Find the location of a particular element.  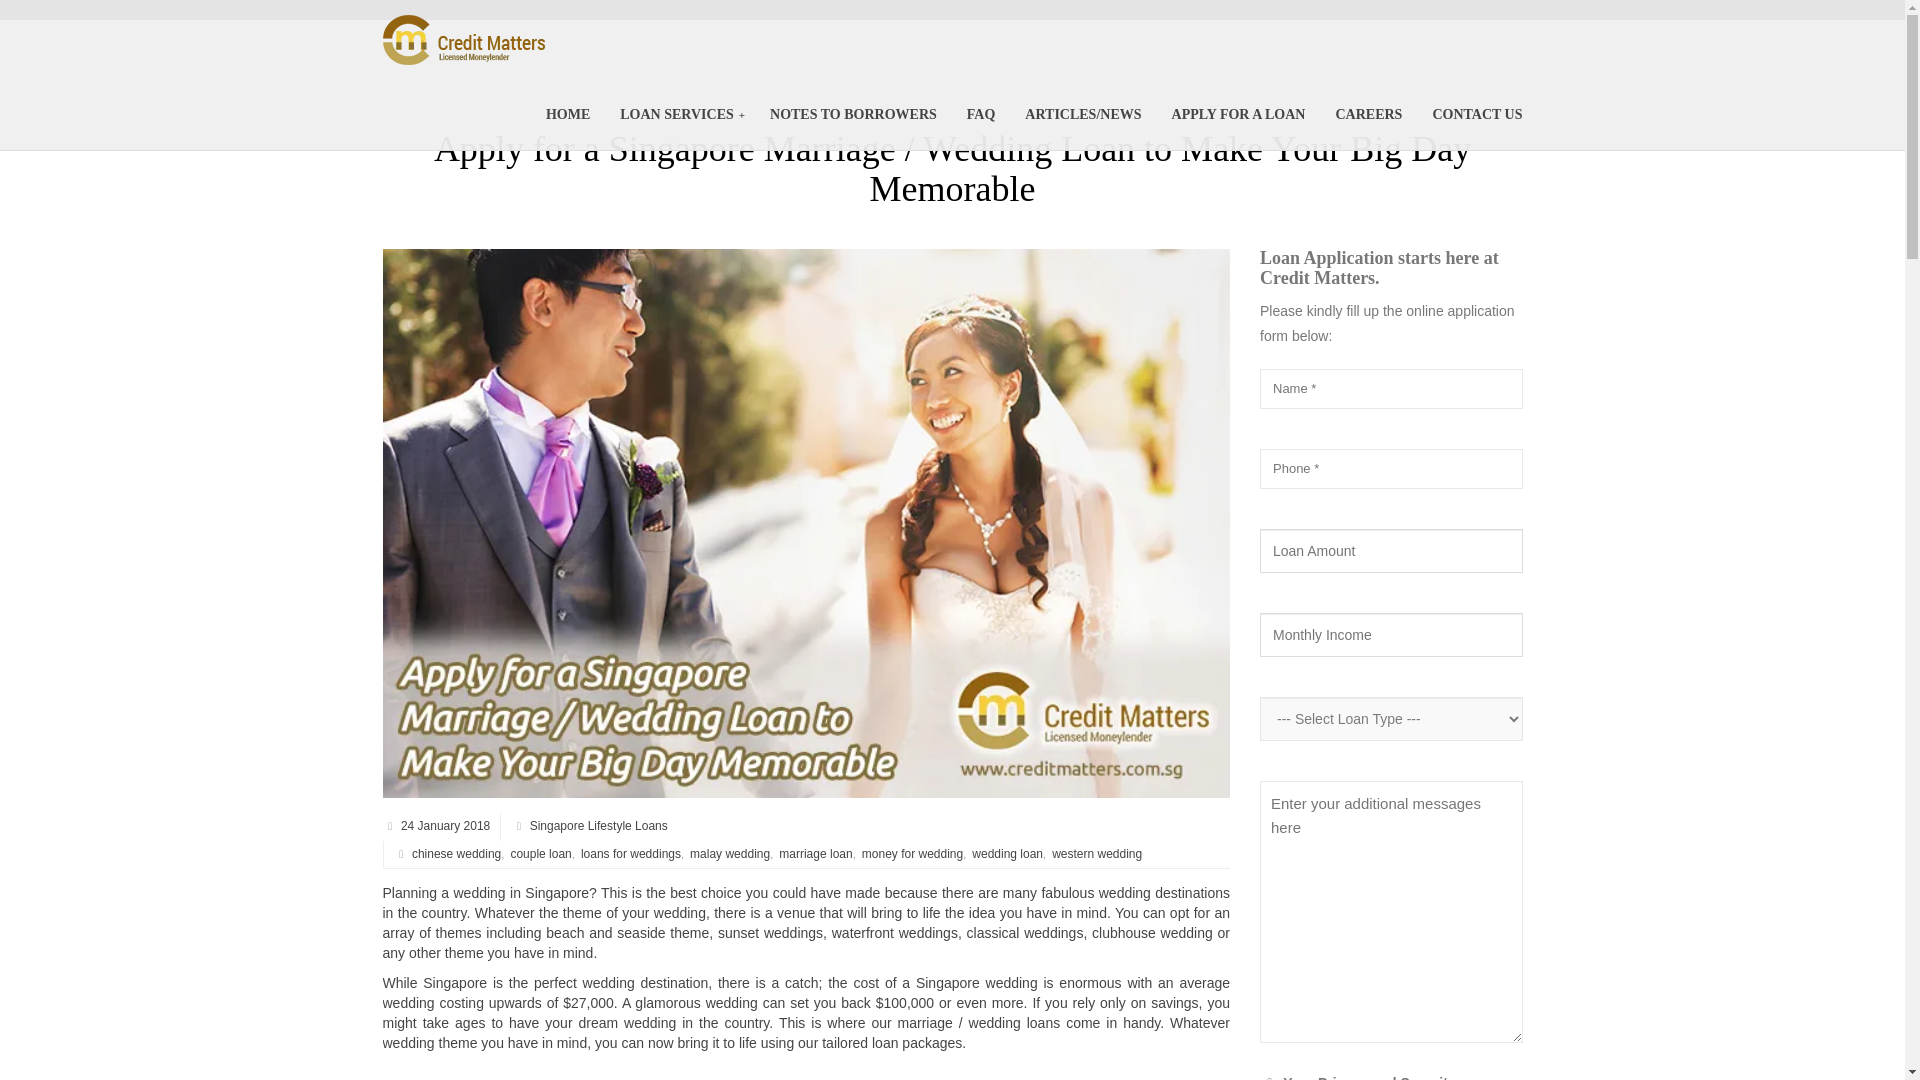

24 January 2018 is located at coordinates (443, 825).